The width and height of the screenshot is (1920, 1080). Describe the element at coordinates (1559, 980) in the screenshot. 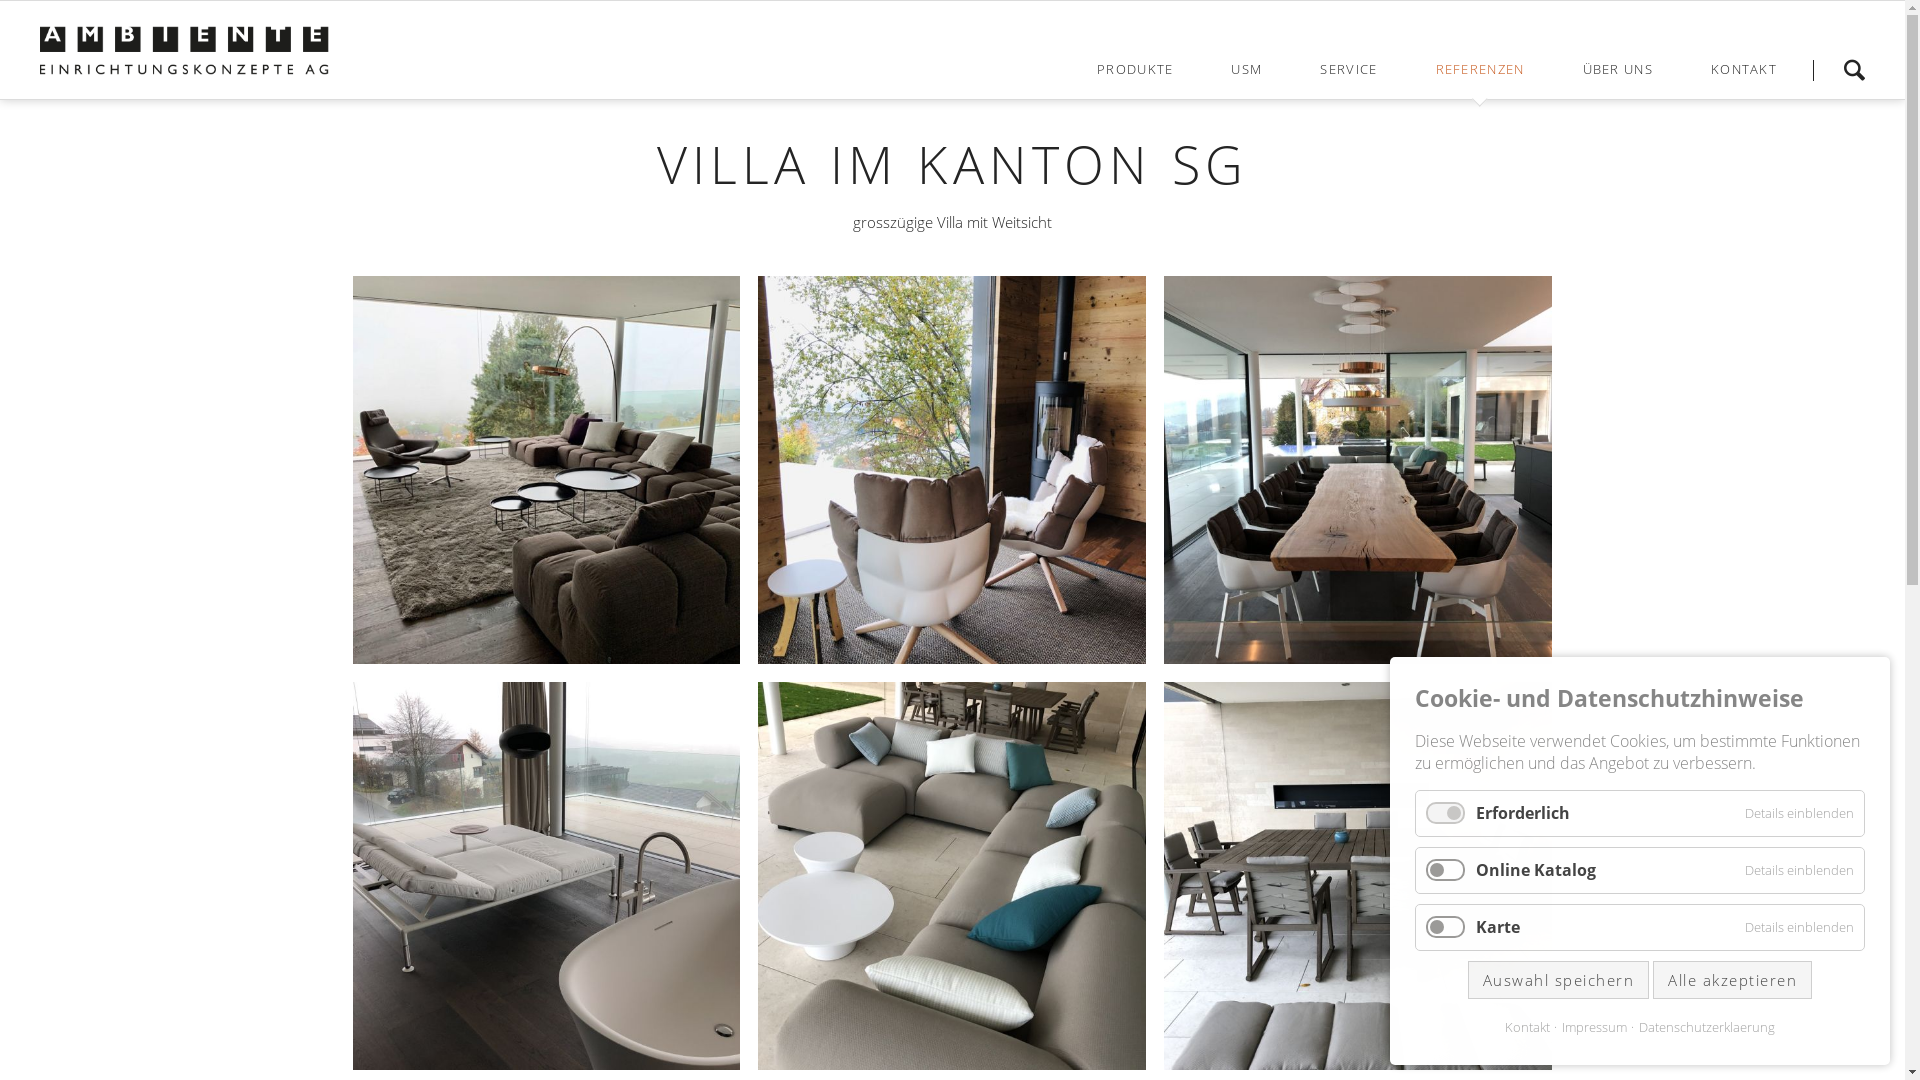

I see `Auswahl speichern` at that location.